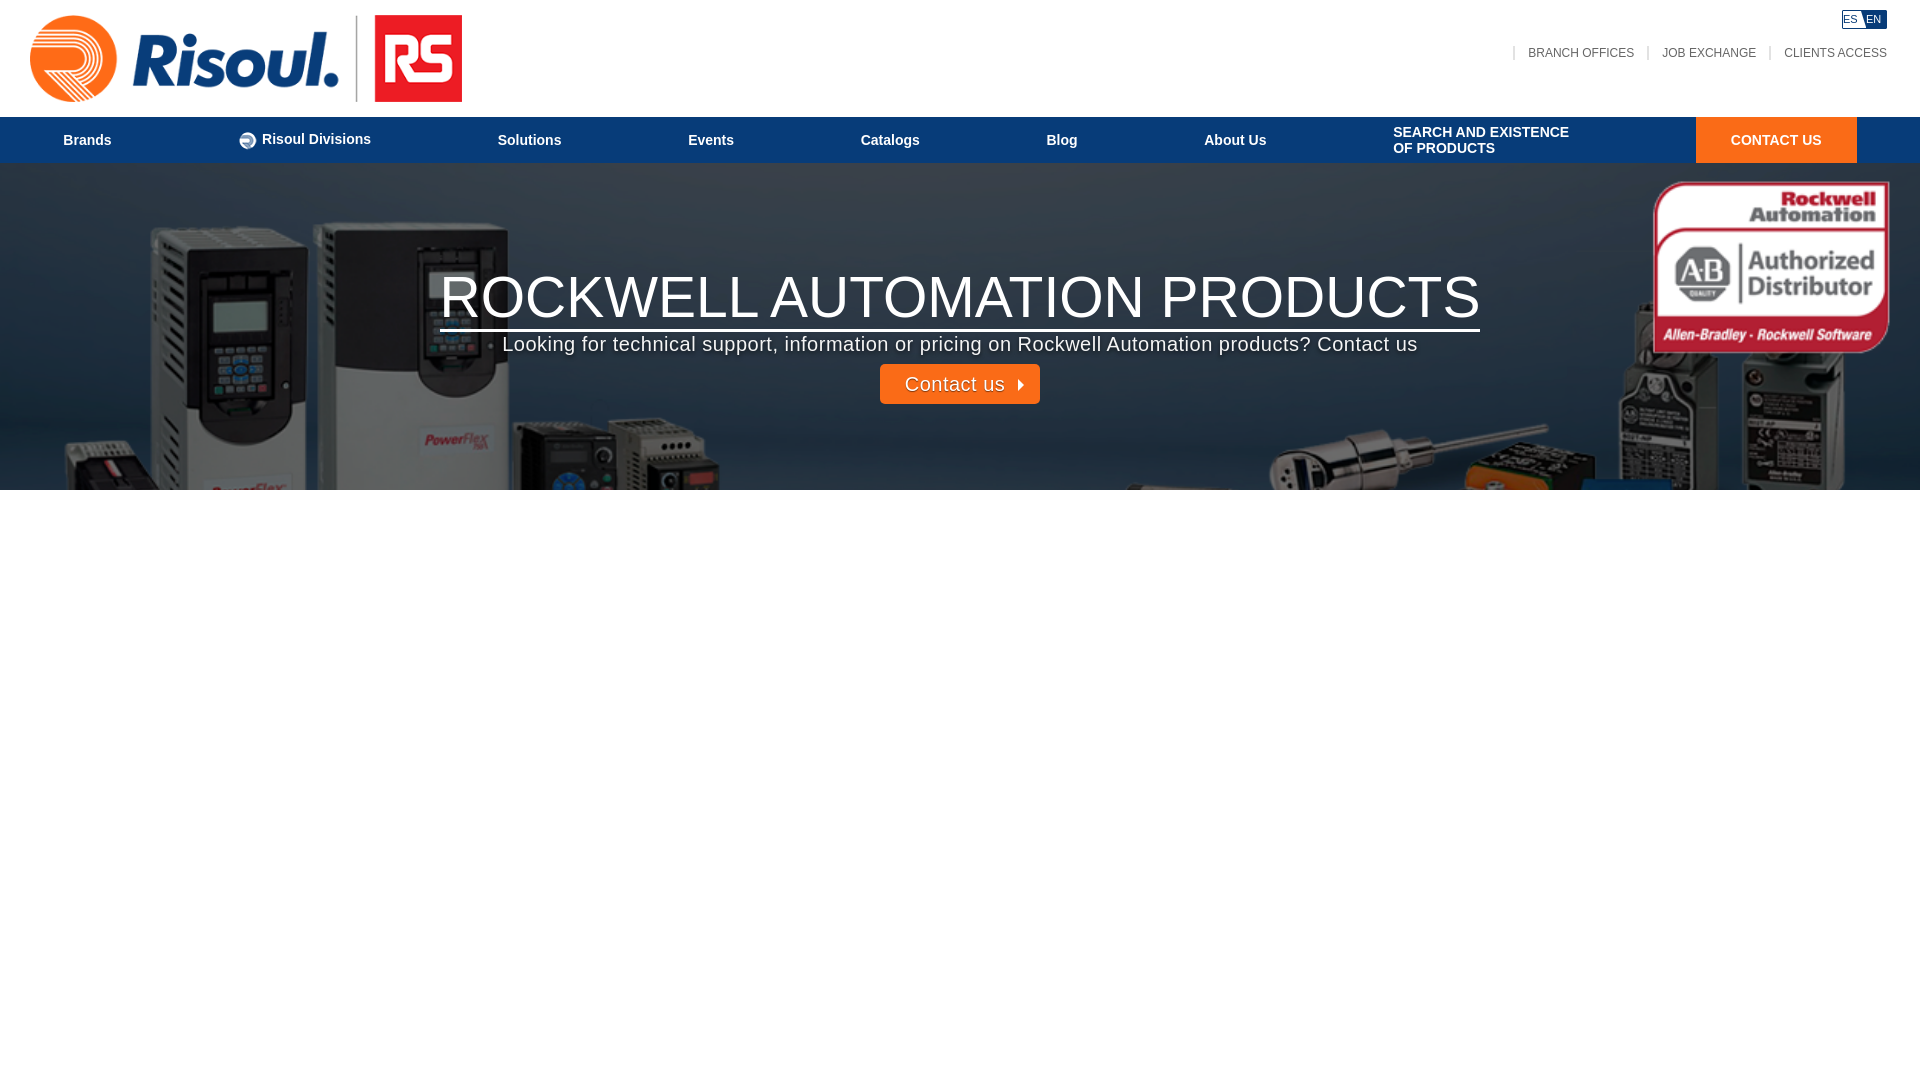 This screenshot has width=1920, height=1080. Describe the element at coordinates (1852, 19) in the screenshot. I see `EN` at that location.